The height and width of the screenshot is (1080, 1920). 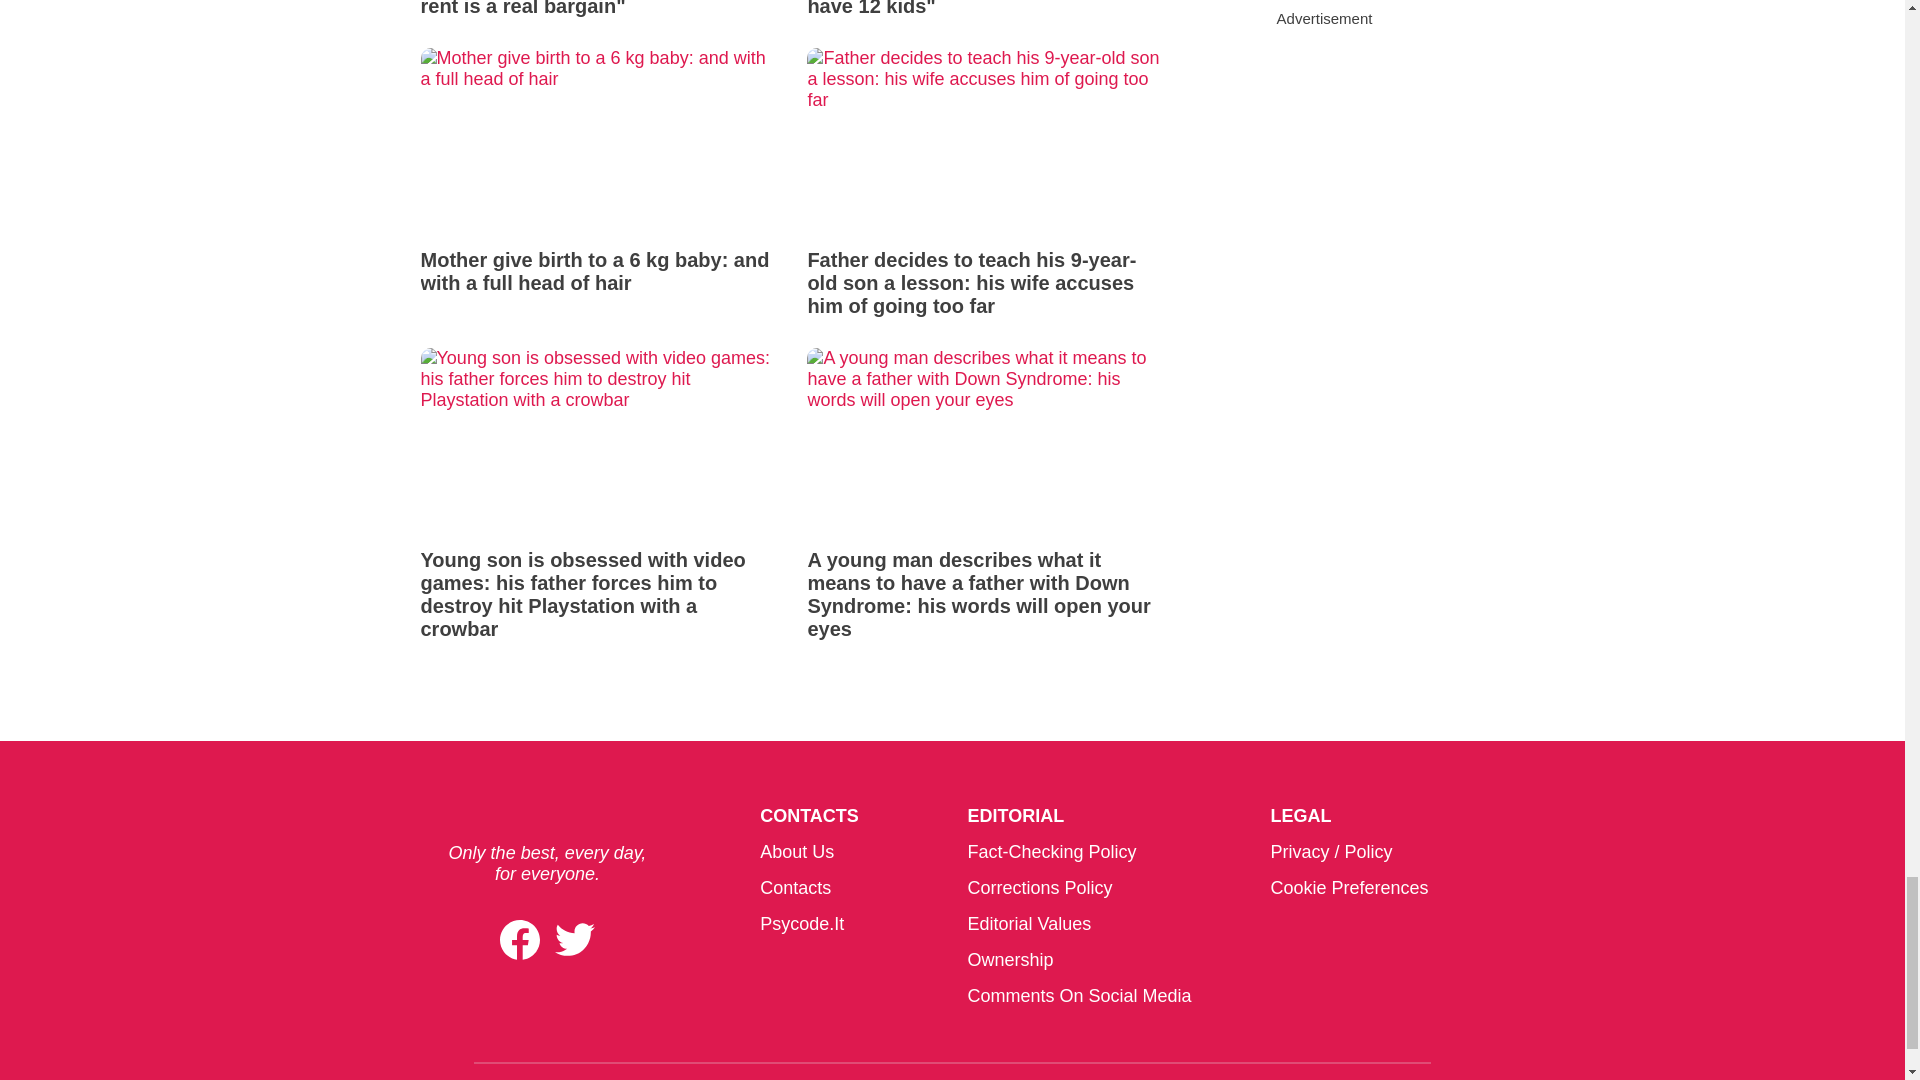 What do you see at coordinates (1348, 888) in the screenshot?
I see `Cookie Preferences` at bounding box center [1348, 888].